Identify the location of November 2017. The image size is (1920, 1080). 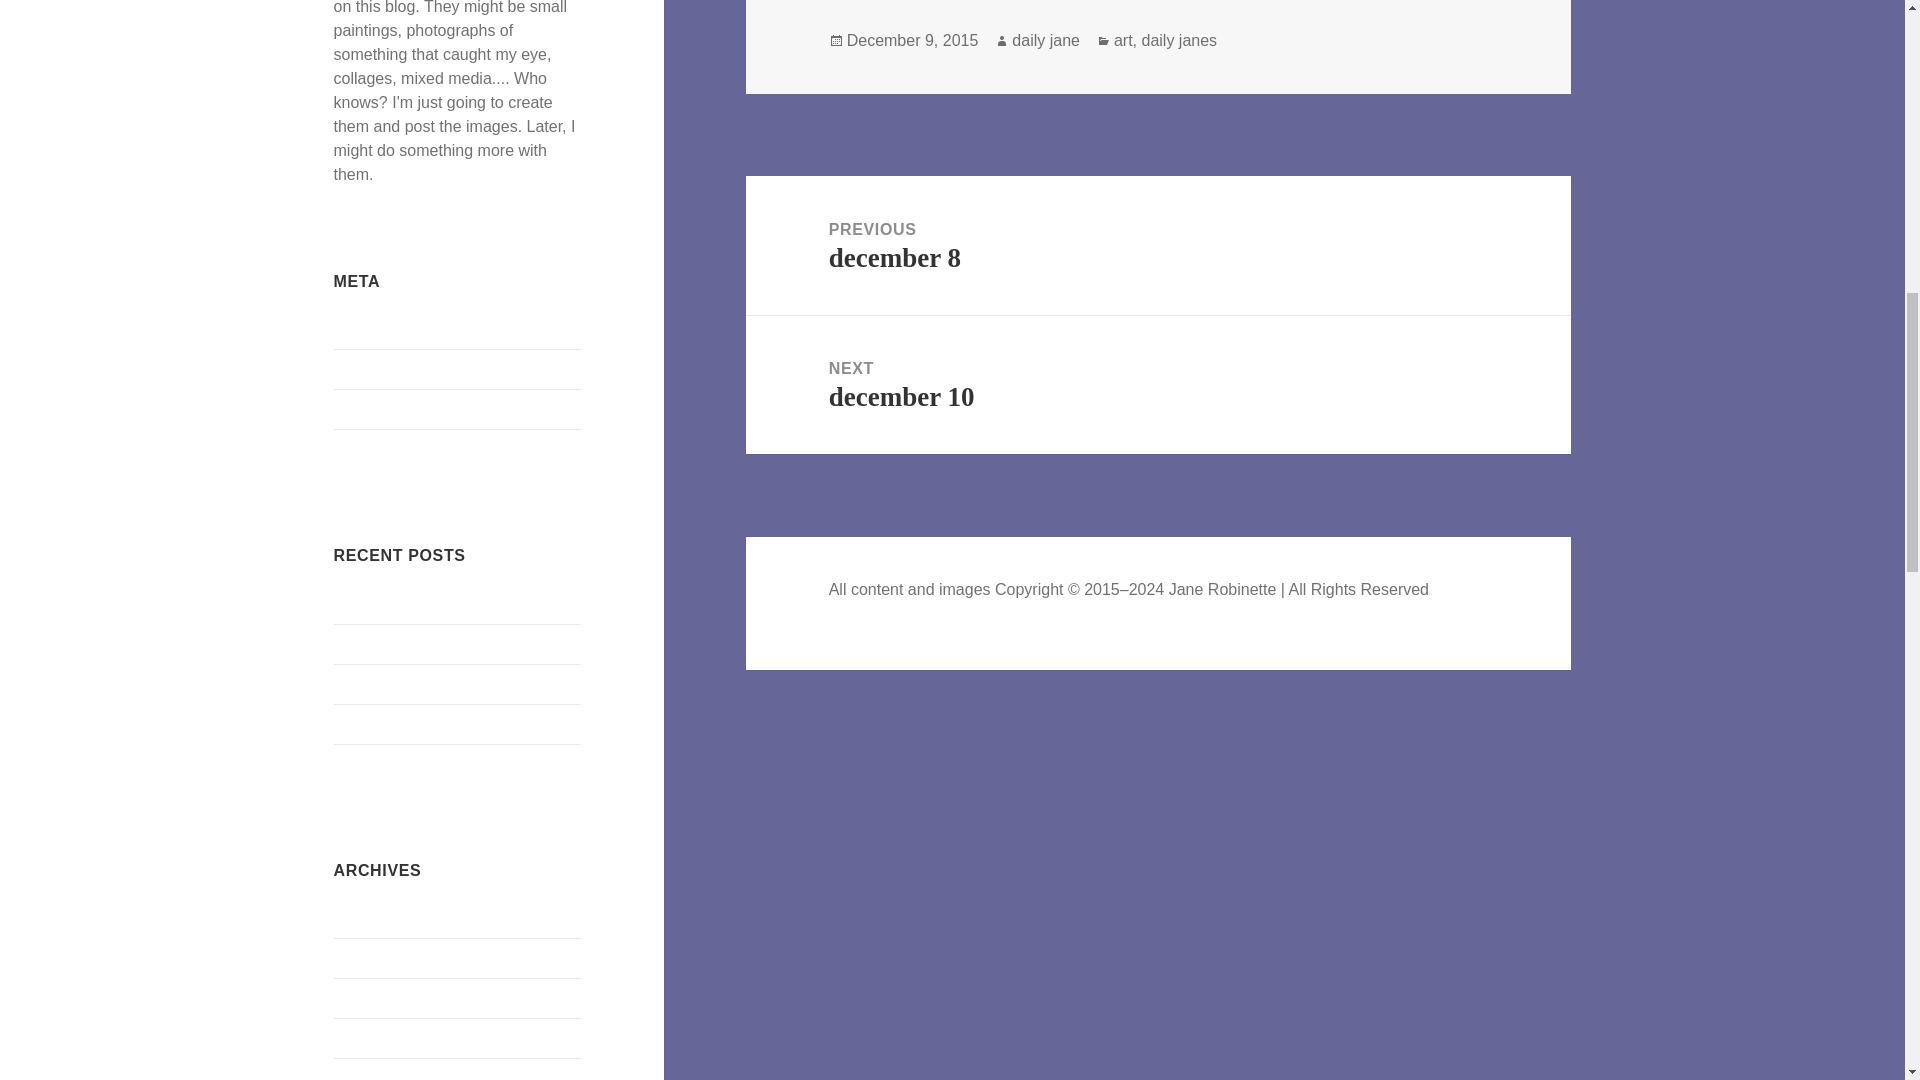
(390, 958).